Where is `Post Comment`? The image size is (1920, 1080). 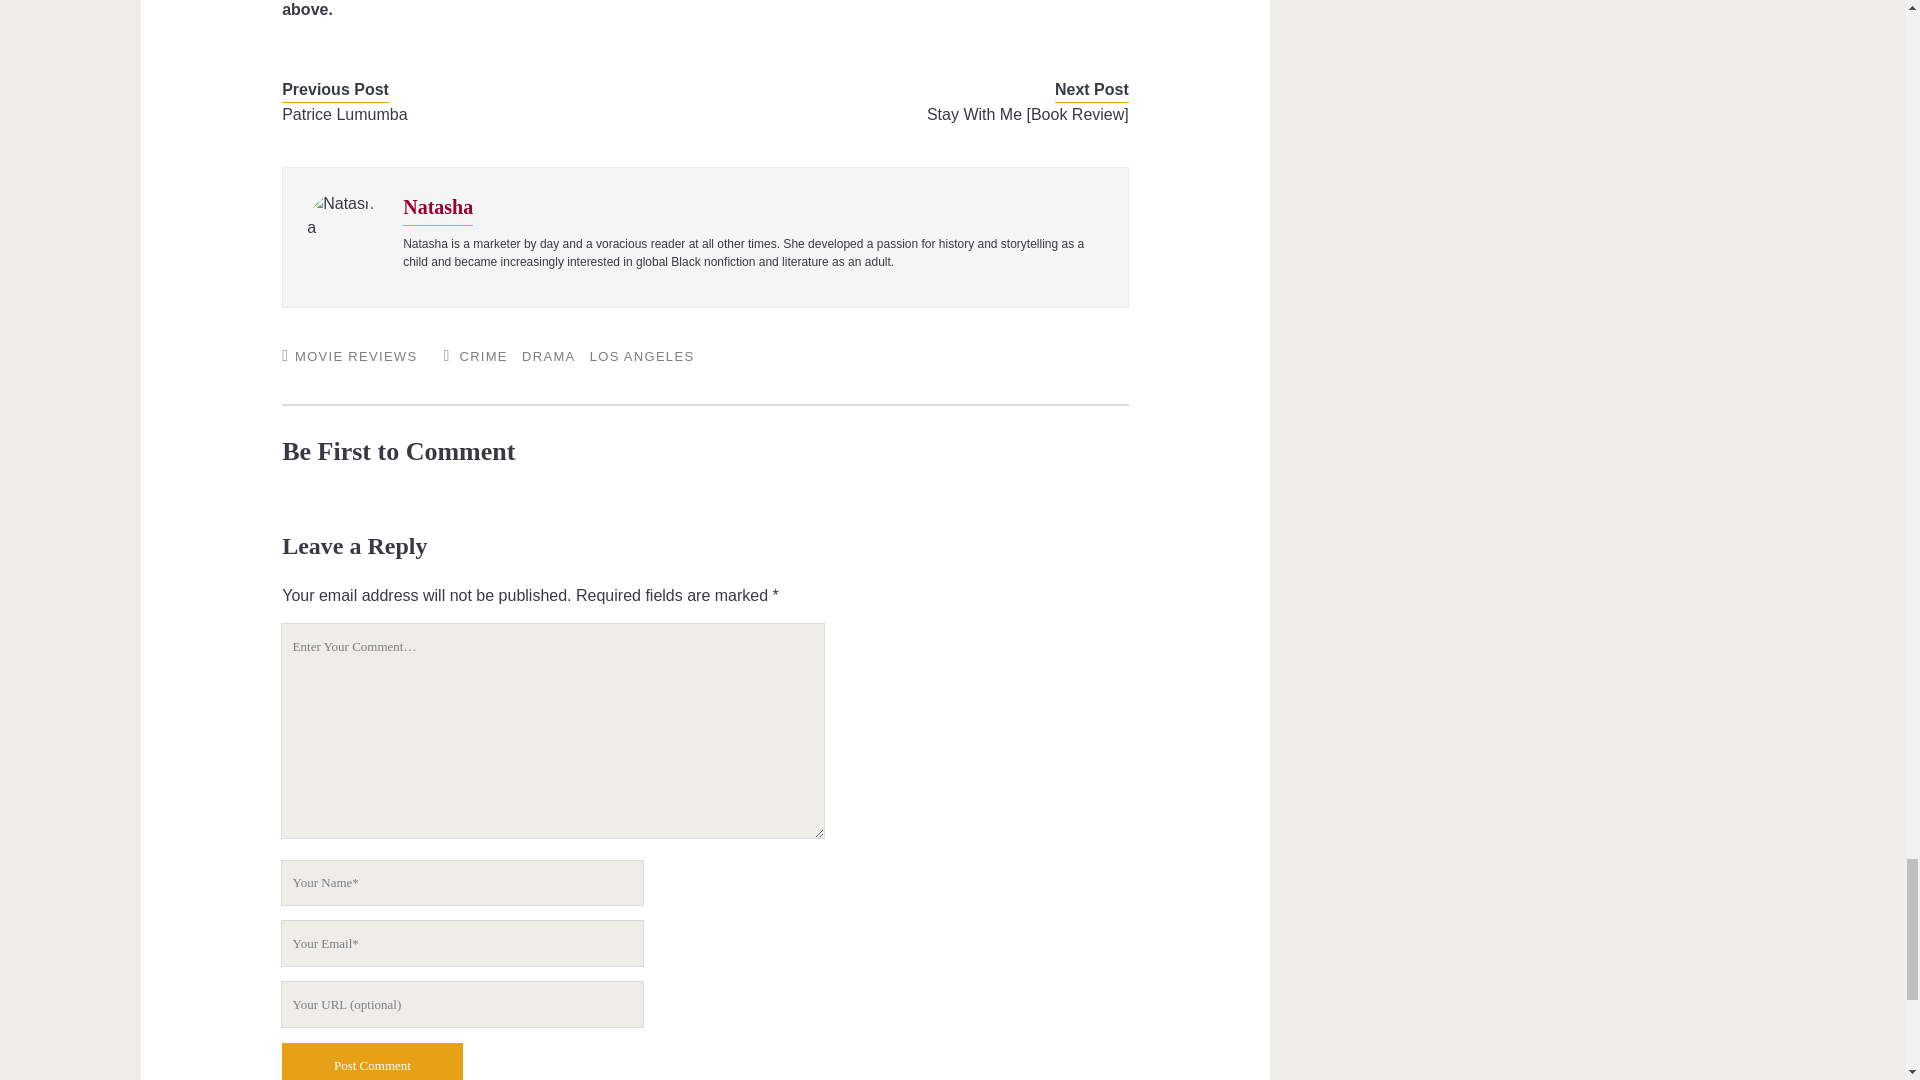 Post Comment is located at coordinates (372, 1062).